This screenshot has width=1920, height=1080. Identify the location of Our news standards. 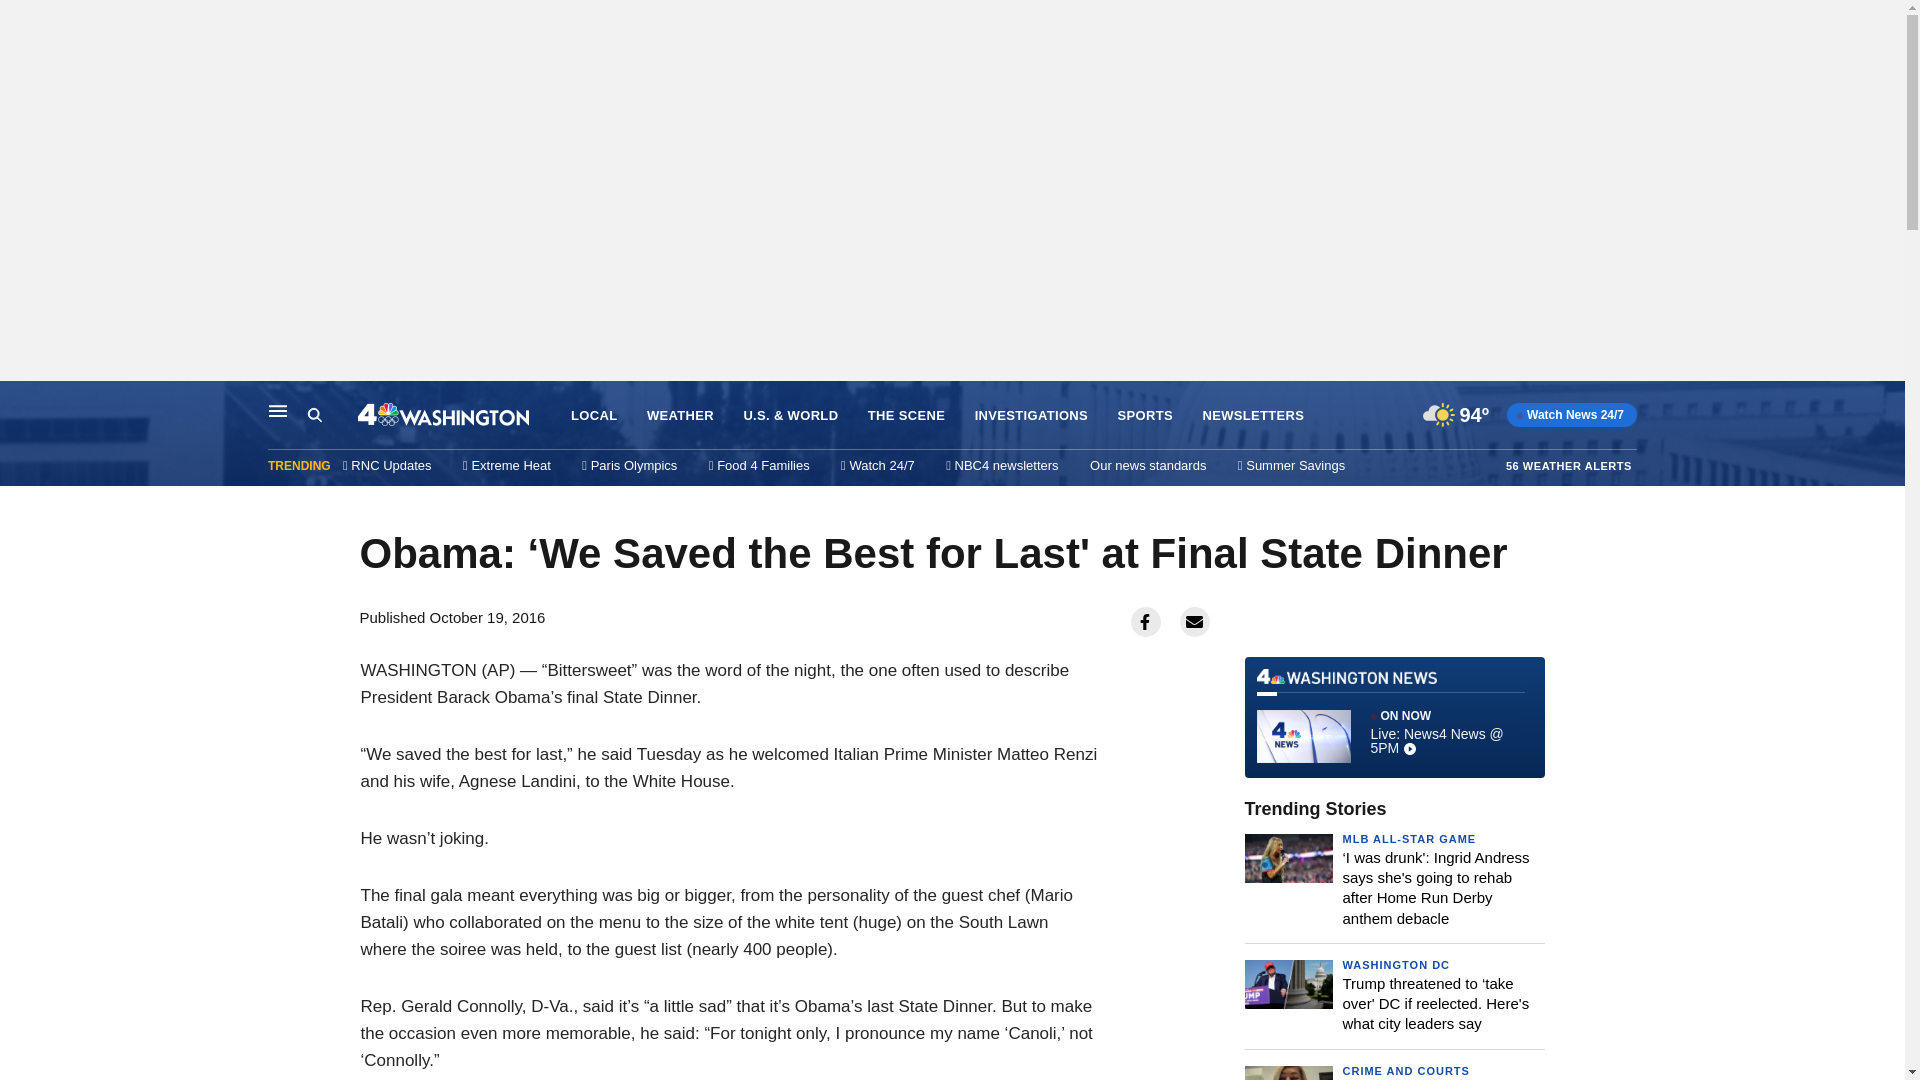
(1148, 465).